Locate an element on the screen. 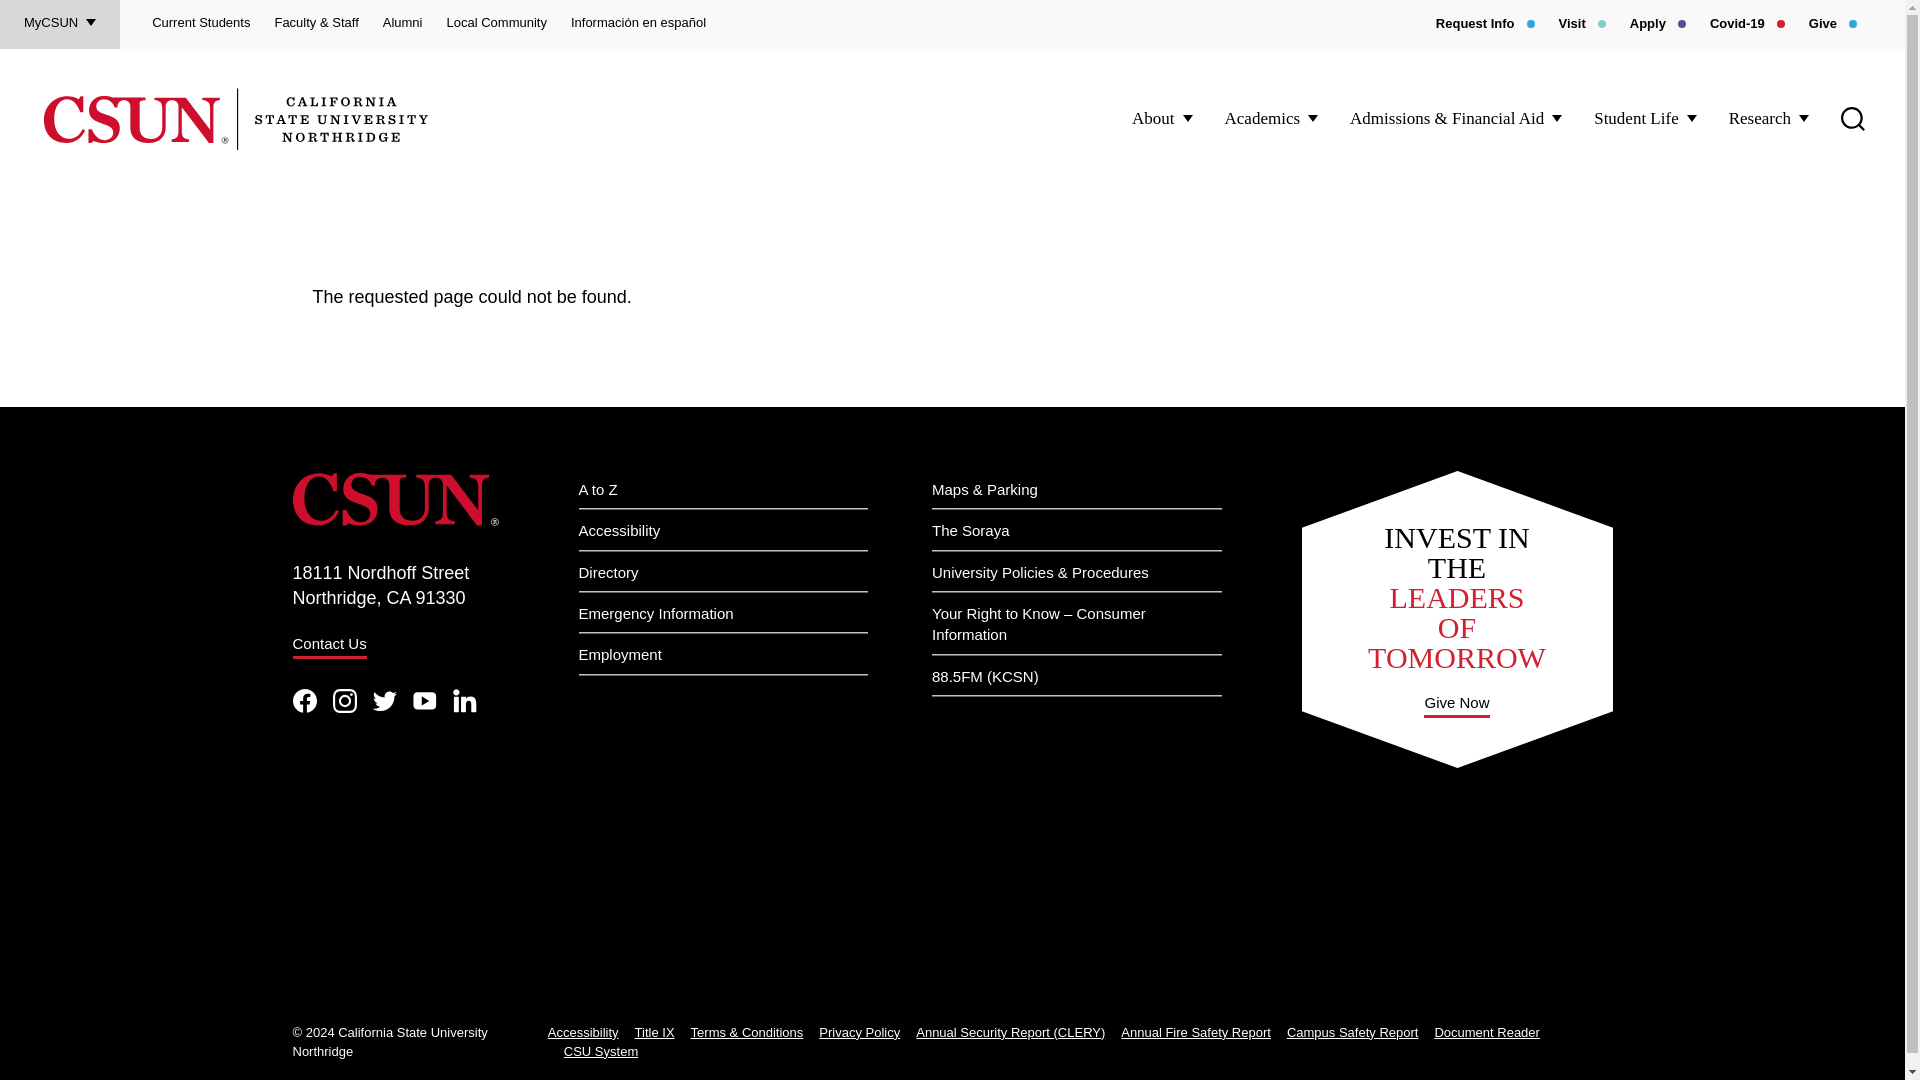  MyCSUN is located at coordinates (60, 24).